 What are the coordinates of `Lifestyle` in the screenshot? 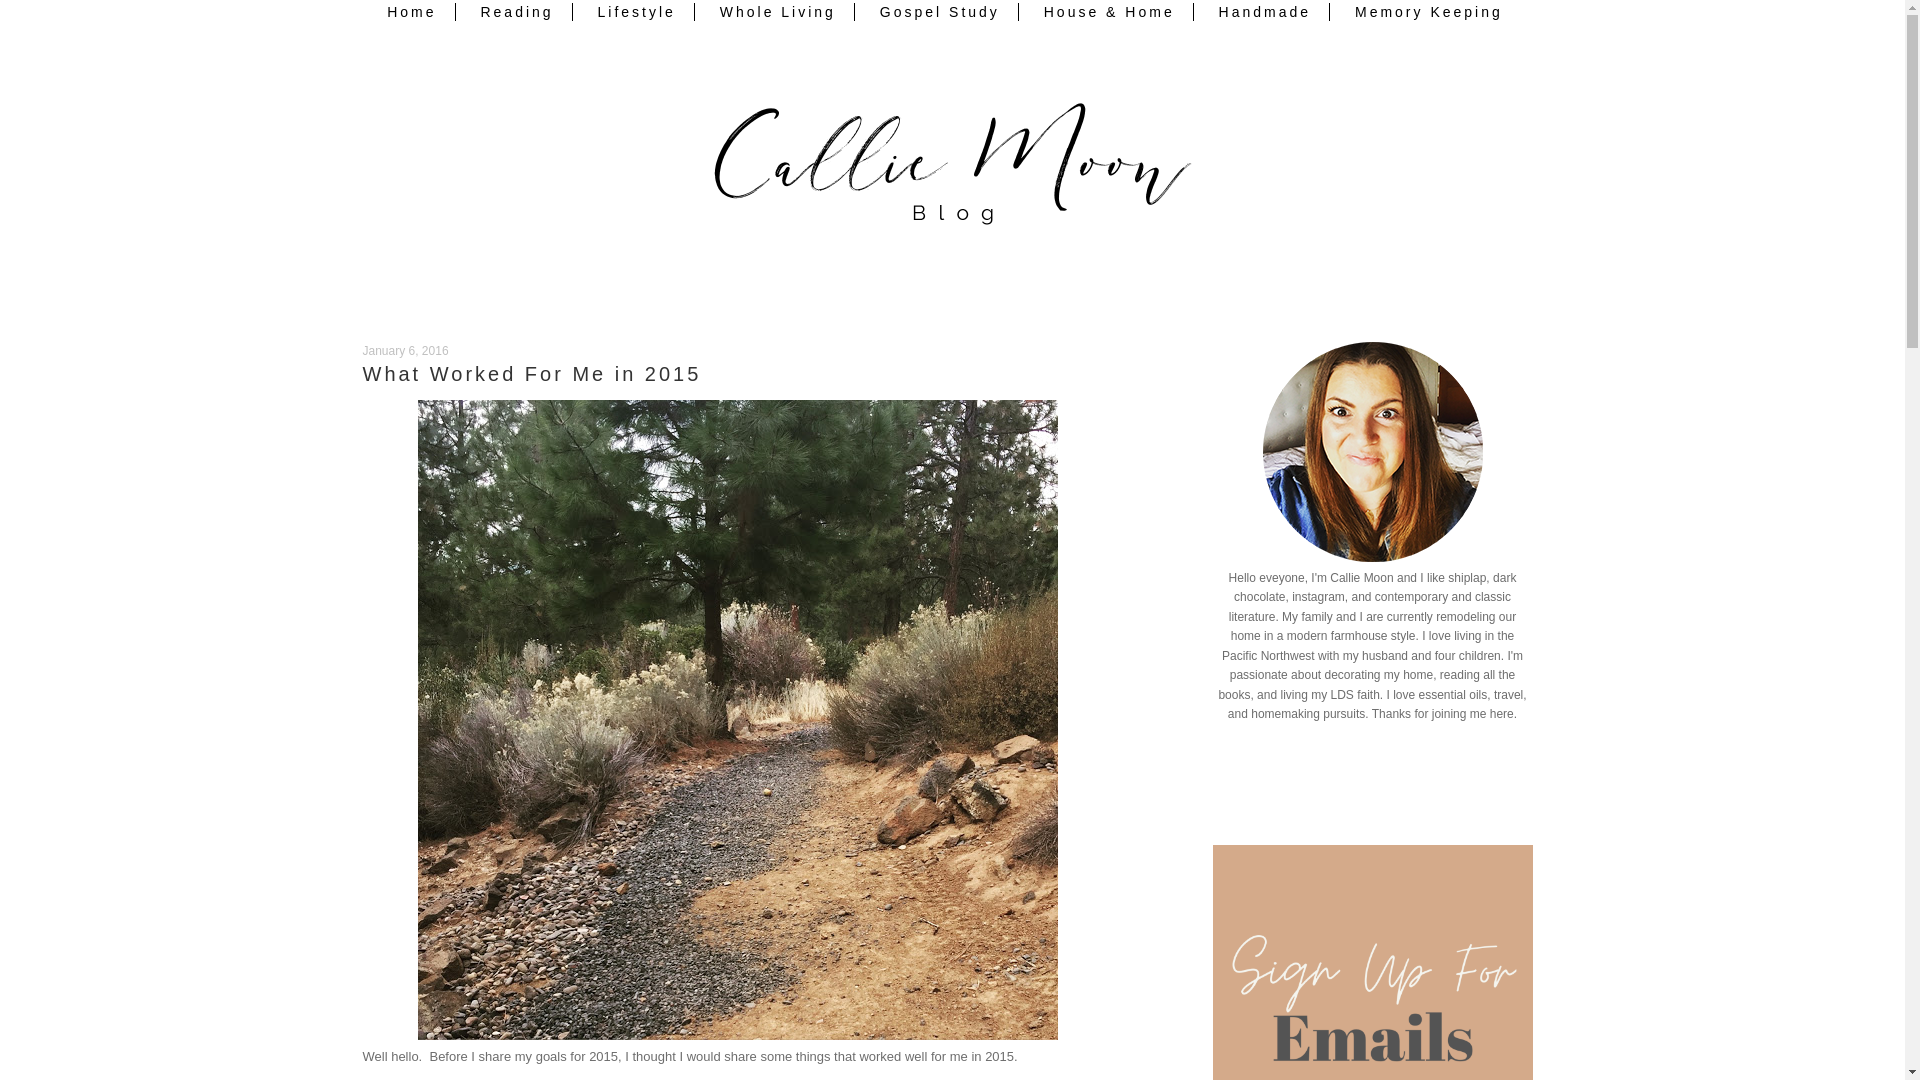 It's located at (637, 12).